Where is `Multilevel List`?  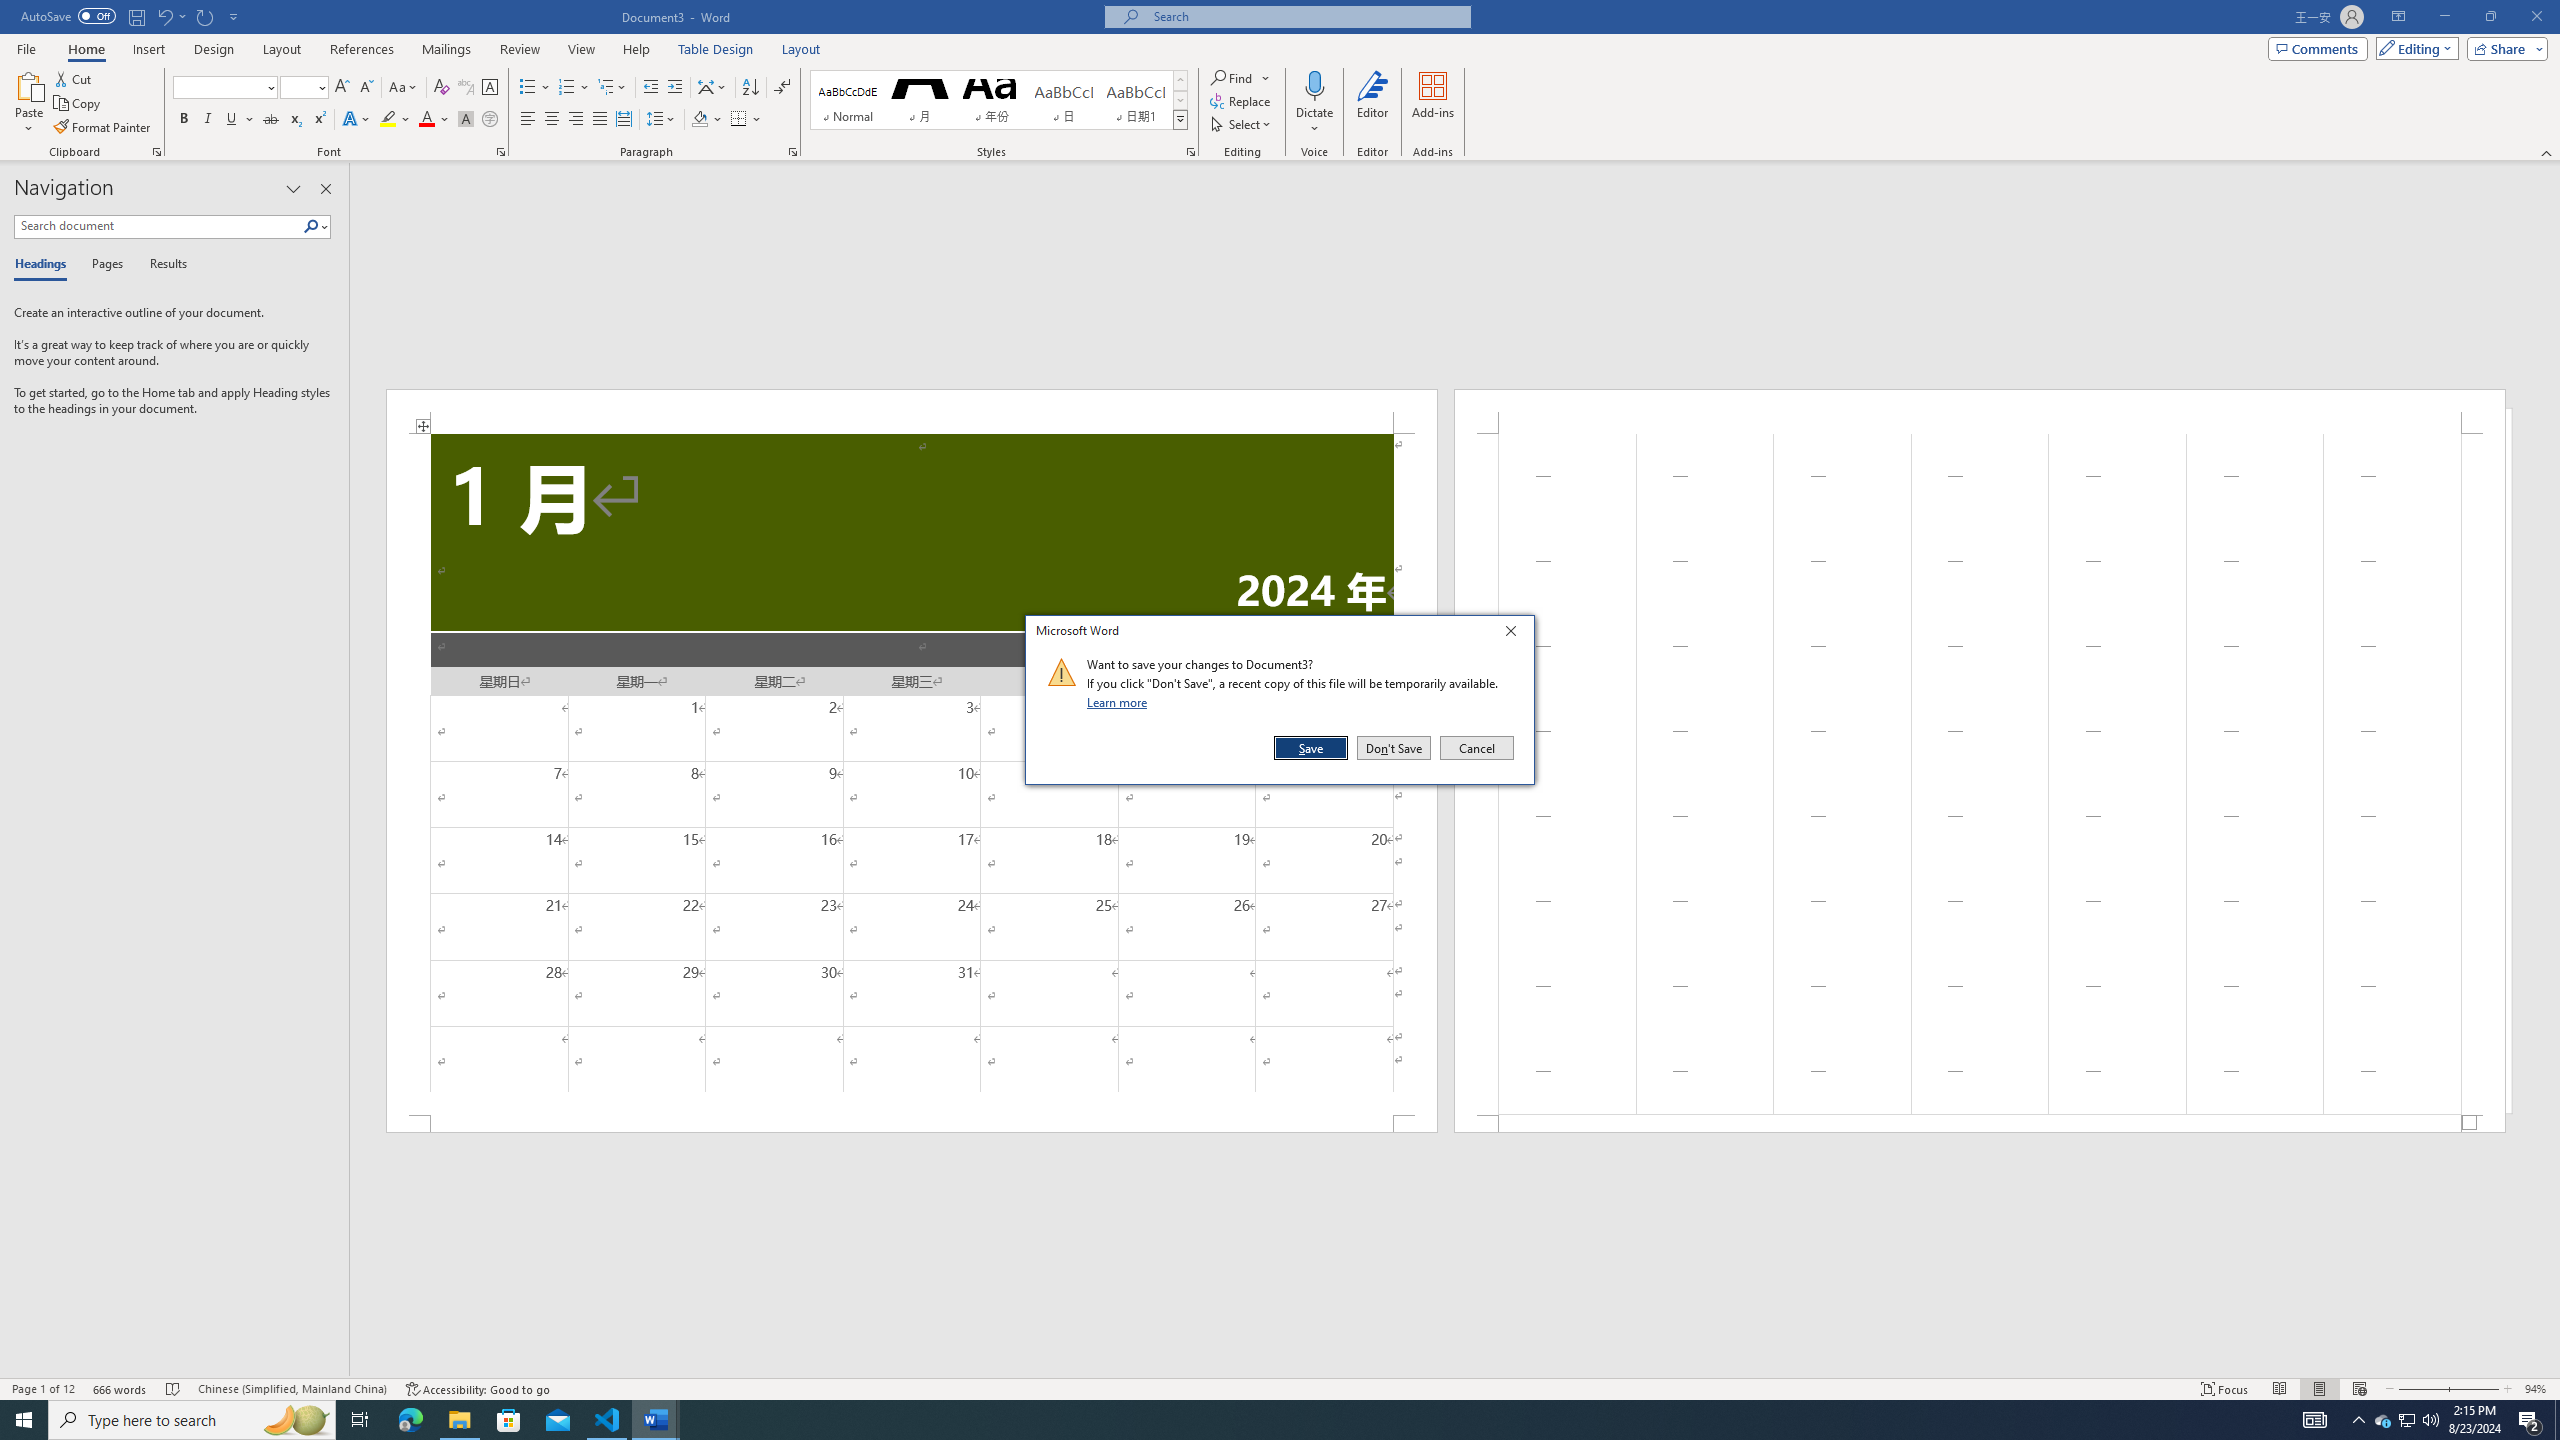
Multilevel List is located at coordinates (611, 88).